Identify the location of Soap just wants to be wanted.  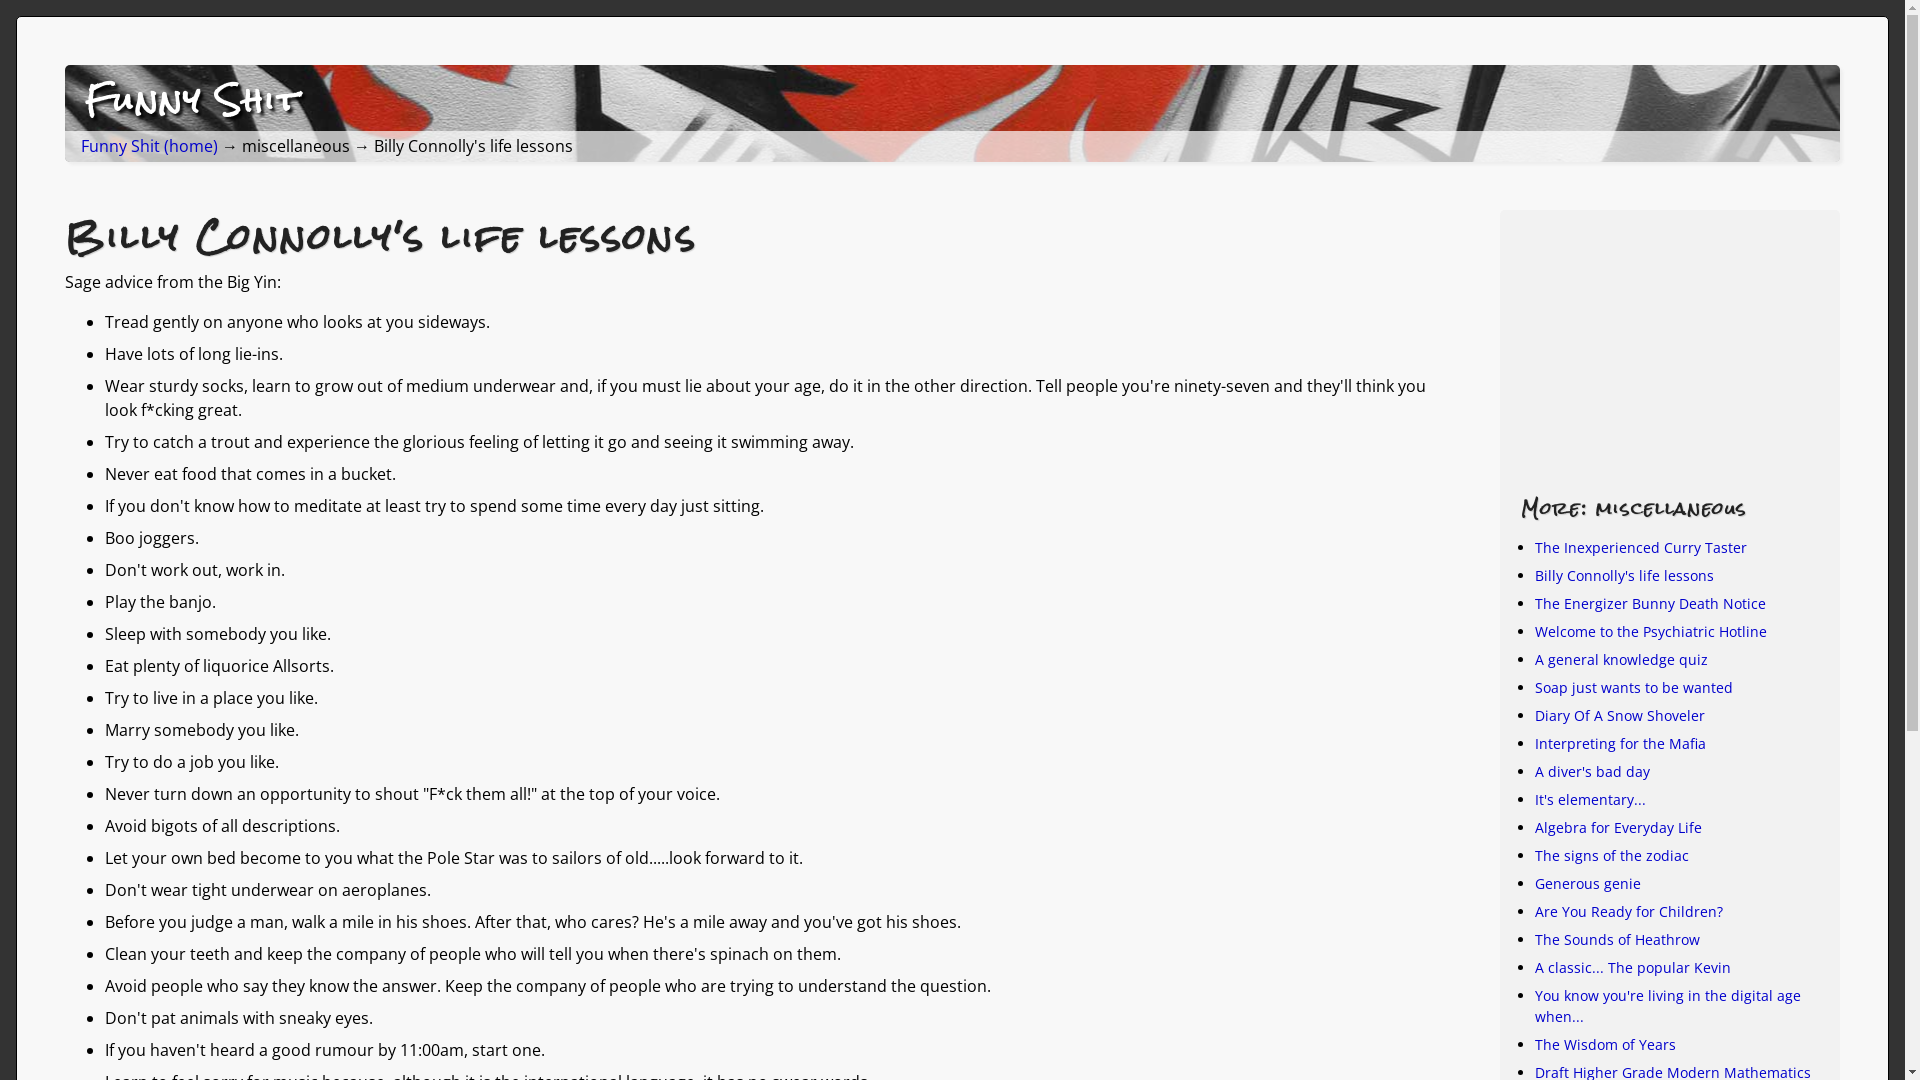
(1634, 688).